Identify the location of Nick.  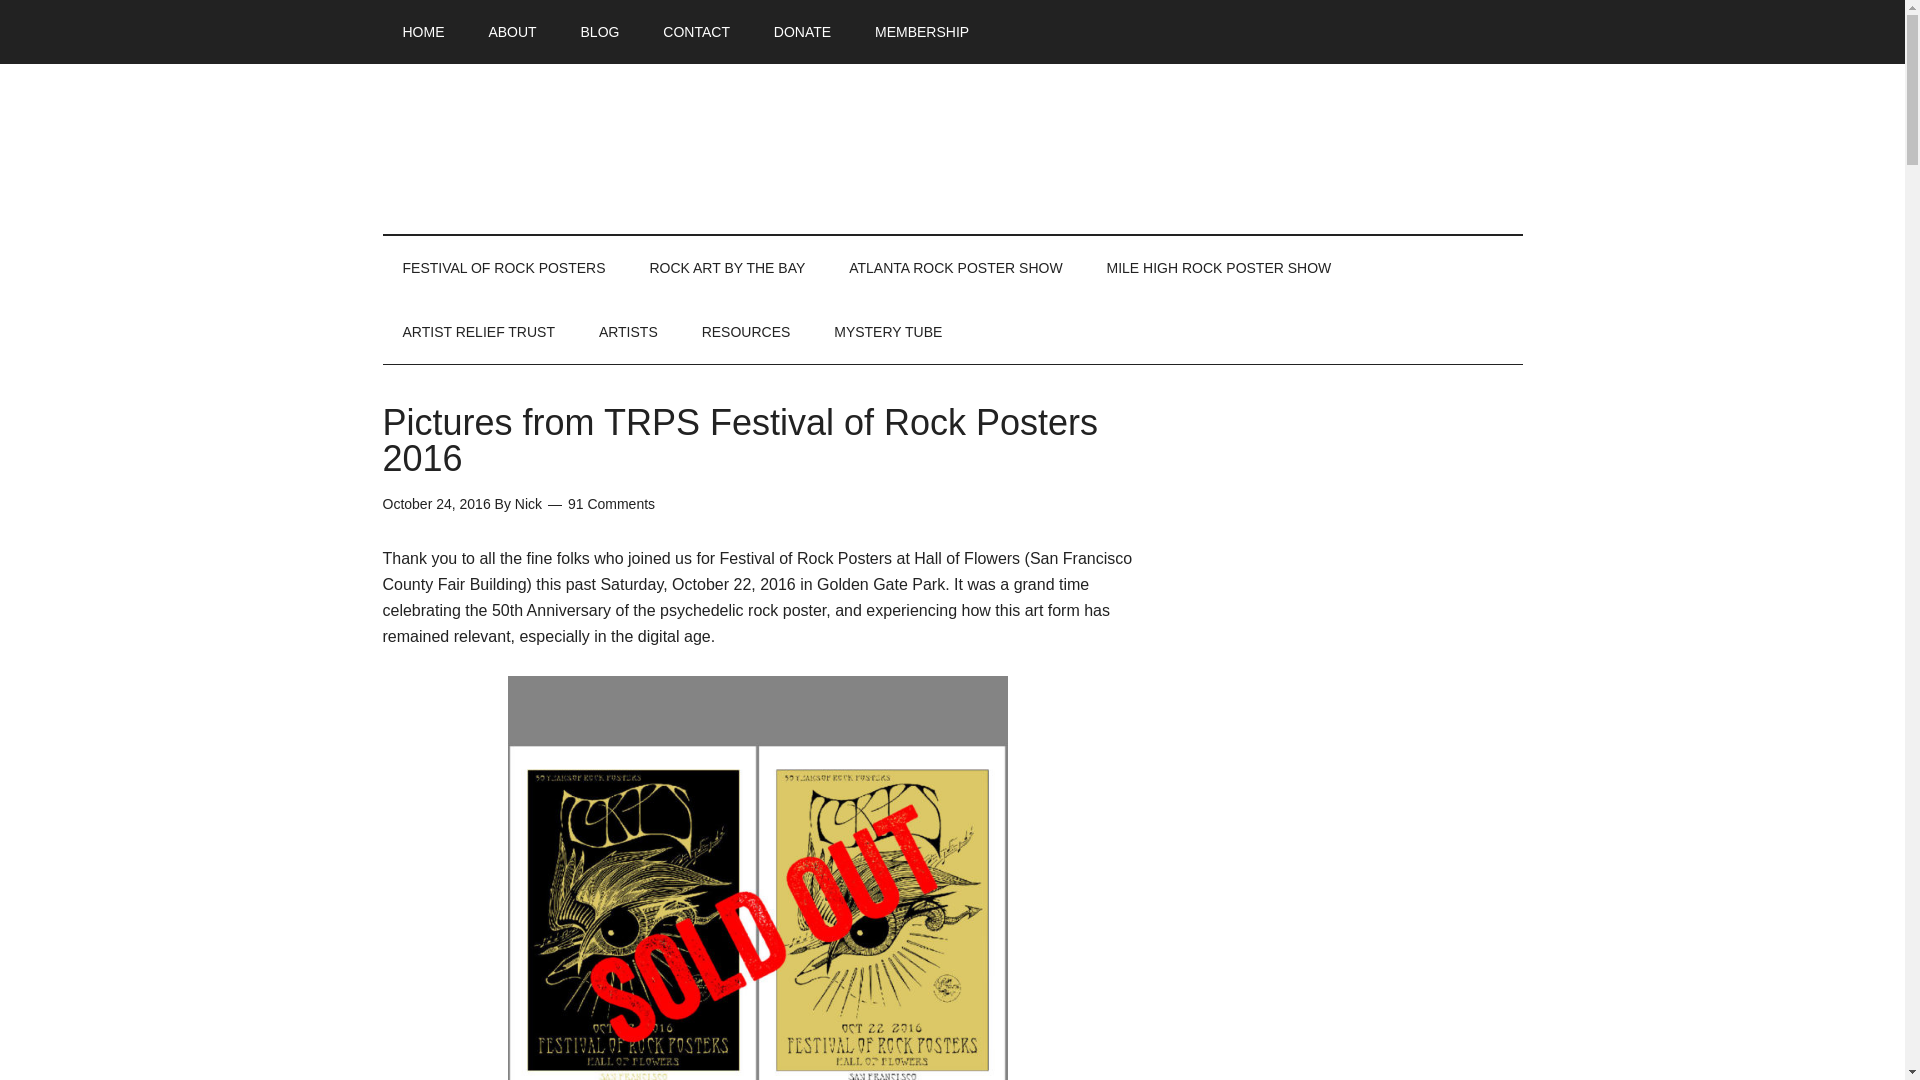
(528, 503).